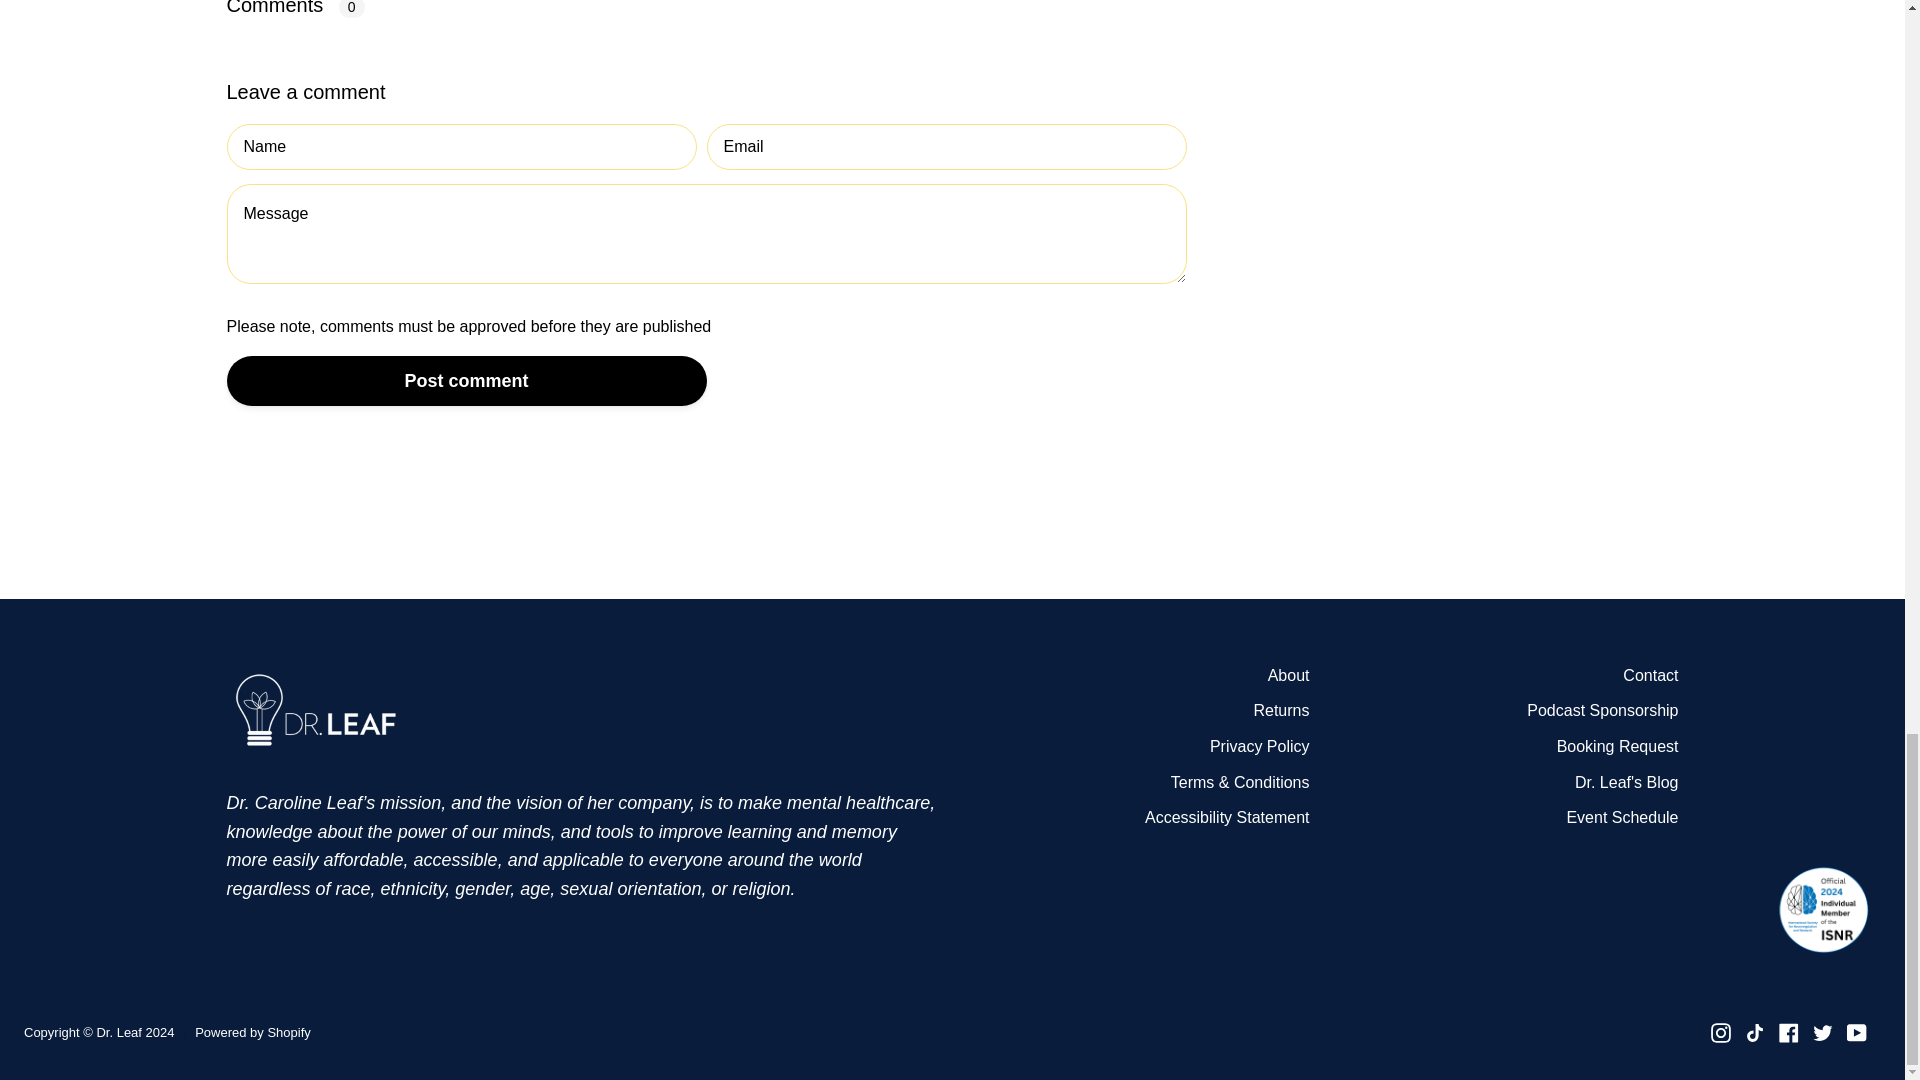 The image size is (1920, 1080). What do you see at coordinates (1789, 1032) in the screenshot?
I see `Dr. Leaf on Facebook` at bounding box center [1789, 1032].